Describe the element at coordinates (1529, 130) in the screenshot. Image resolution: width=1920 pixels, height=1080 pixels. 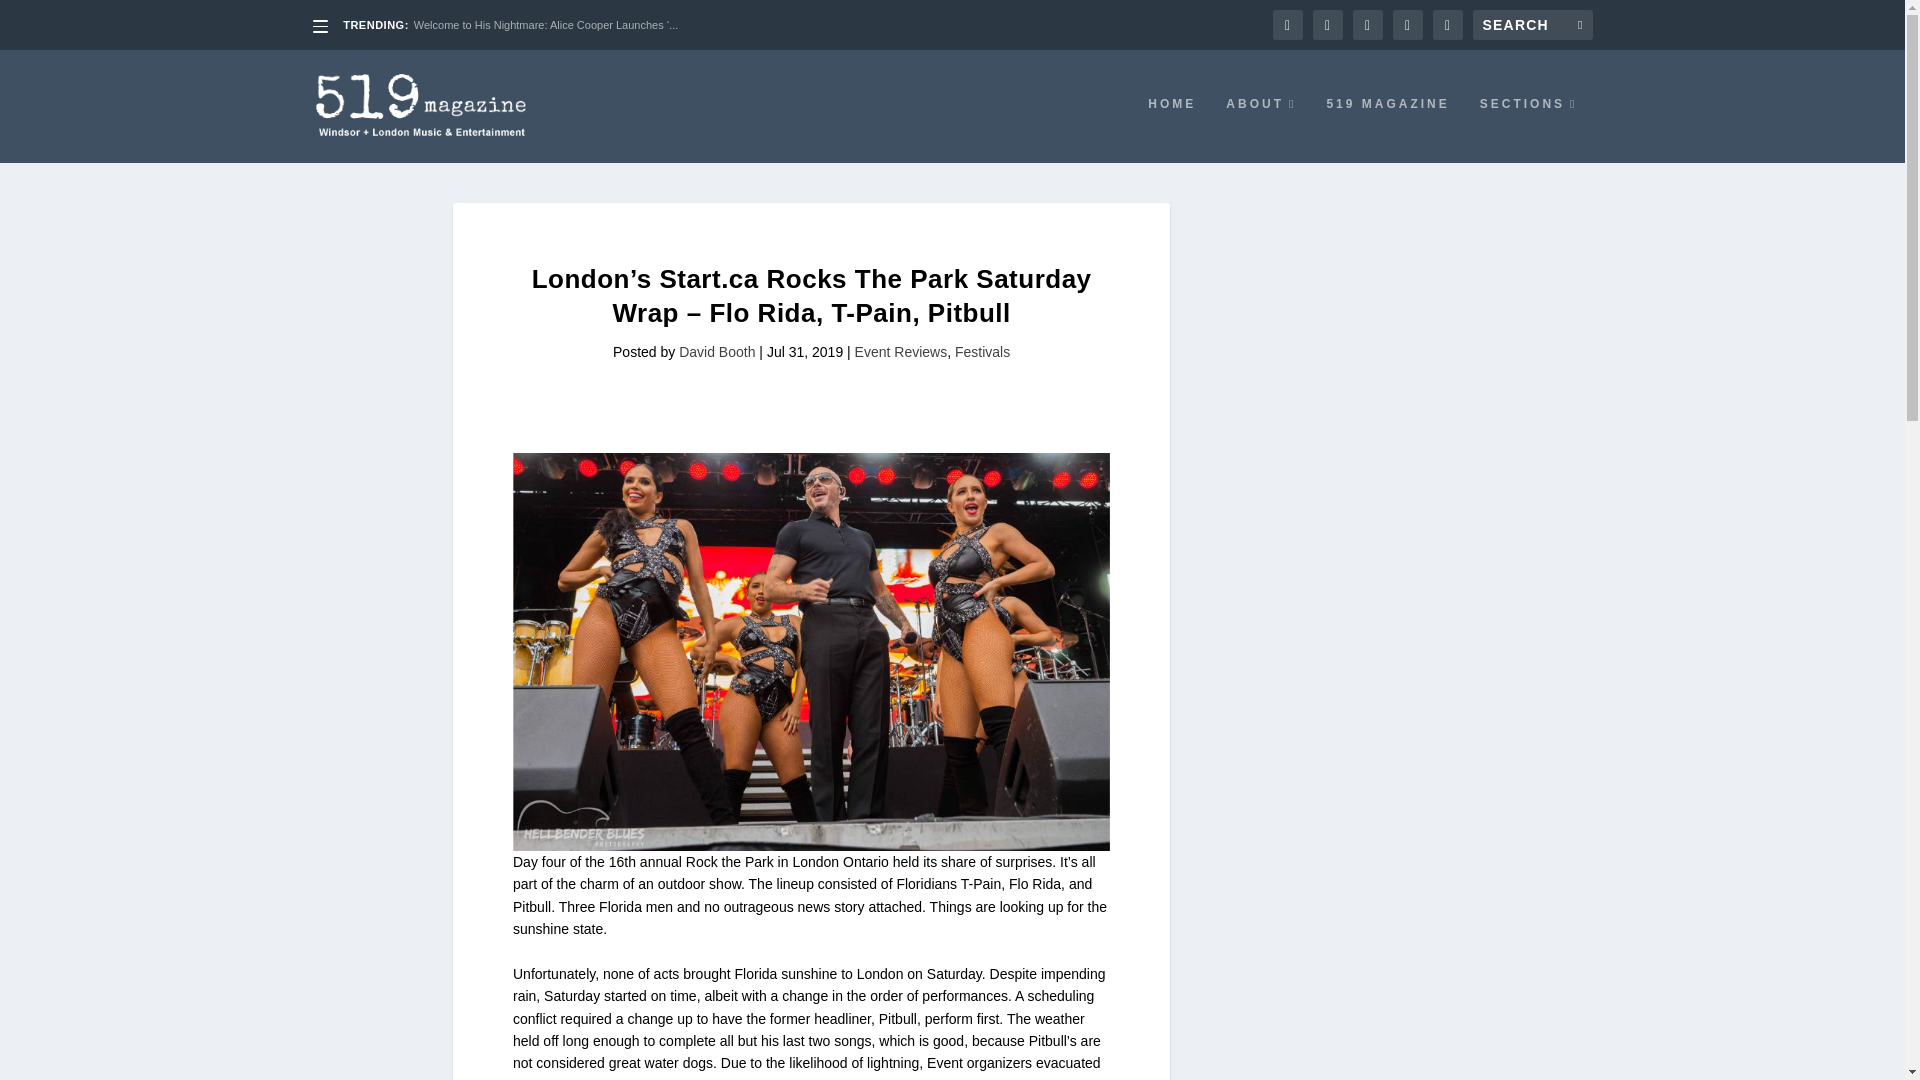
I see `SECTIONS` at that location.